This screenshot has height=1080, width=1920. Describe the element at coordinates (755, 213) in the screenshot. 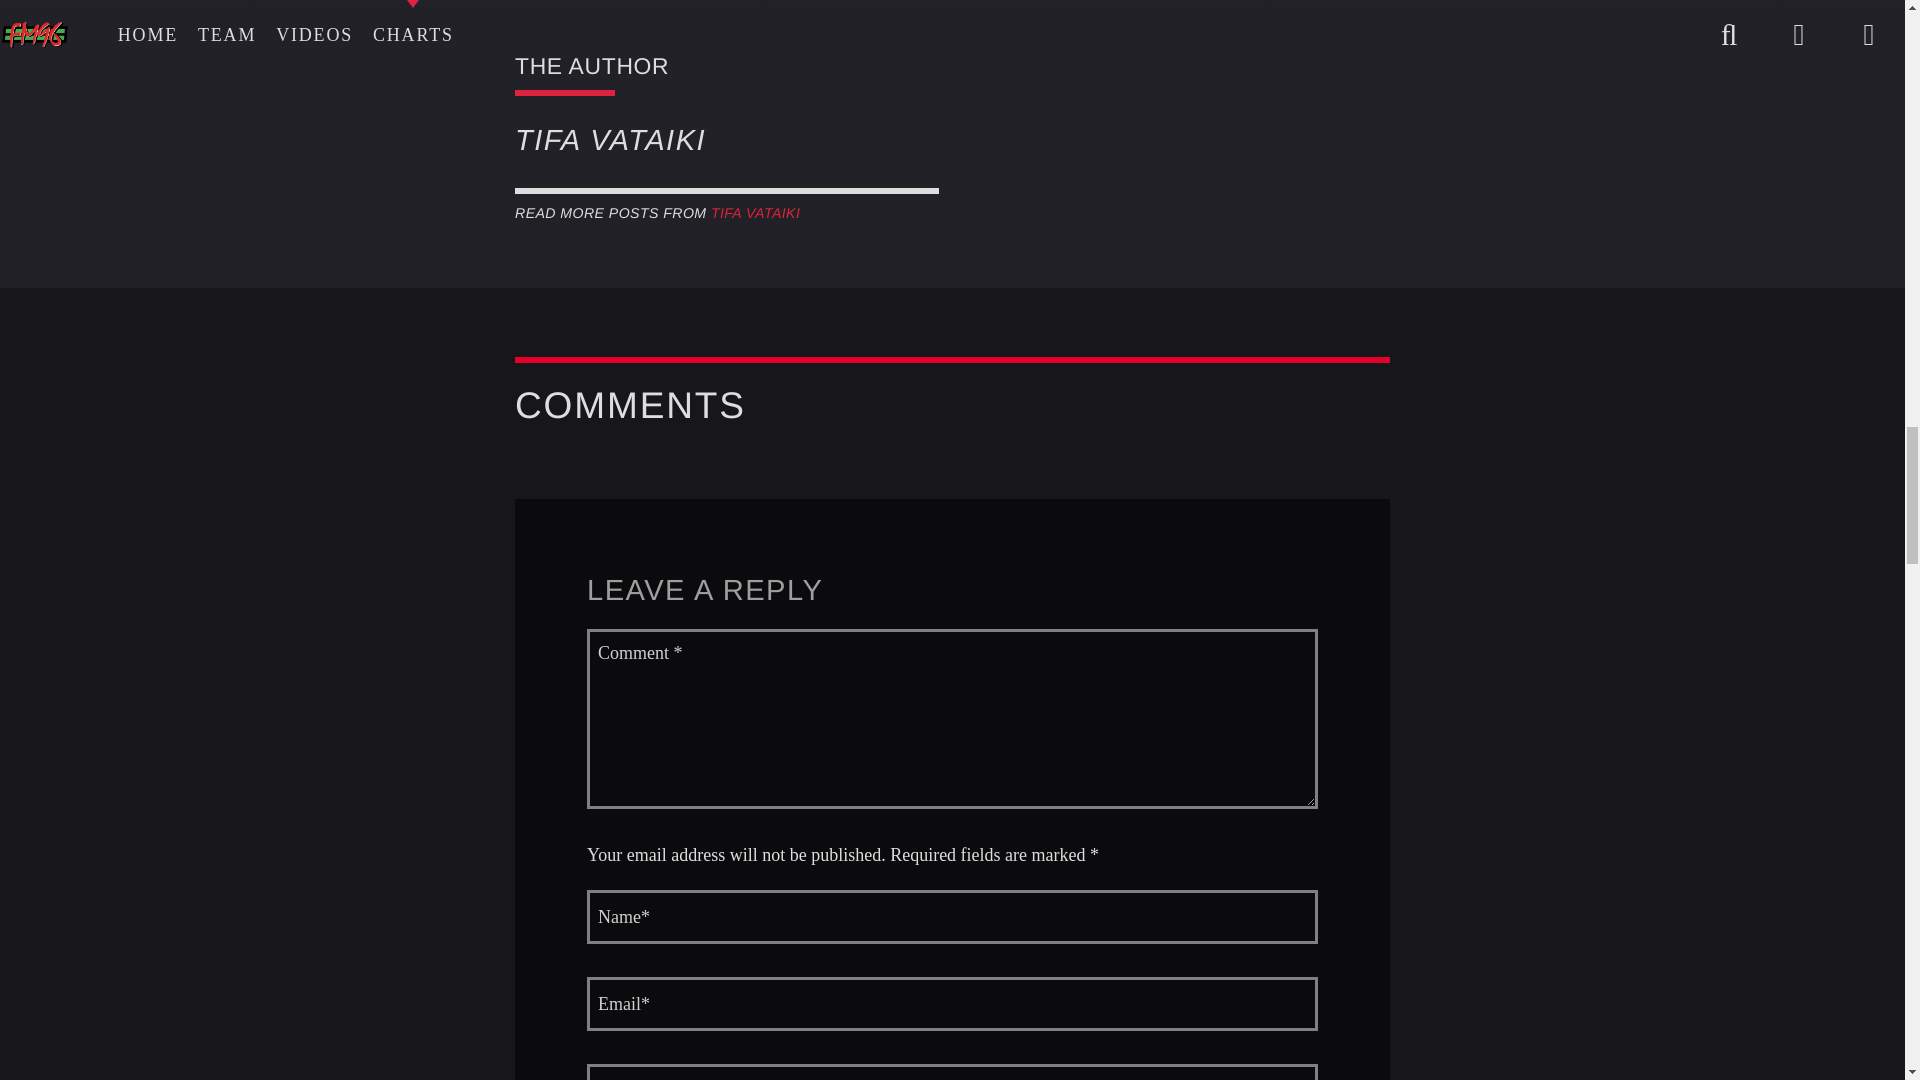

I see `Posts by Tifa Vataiki` at that location.